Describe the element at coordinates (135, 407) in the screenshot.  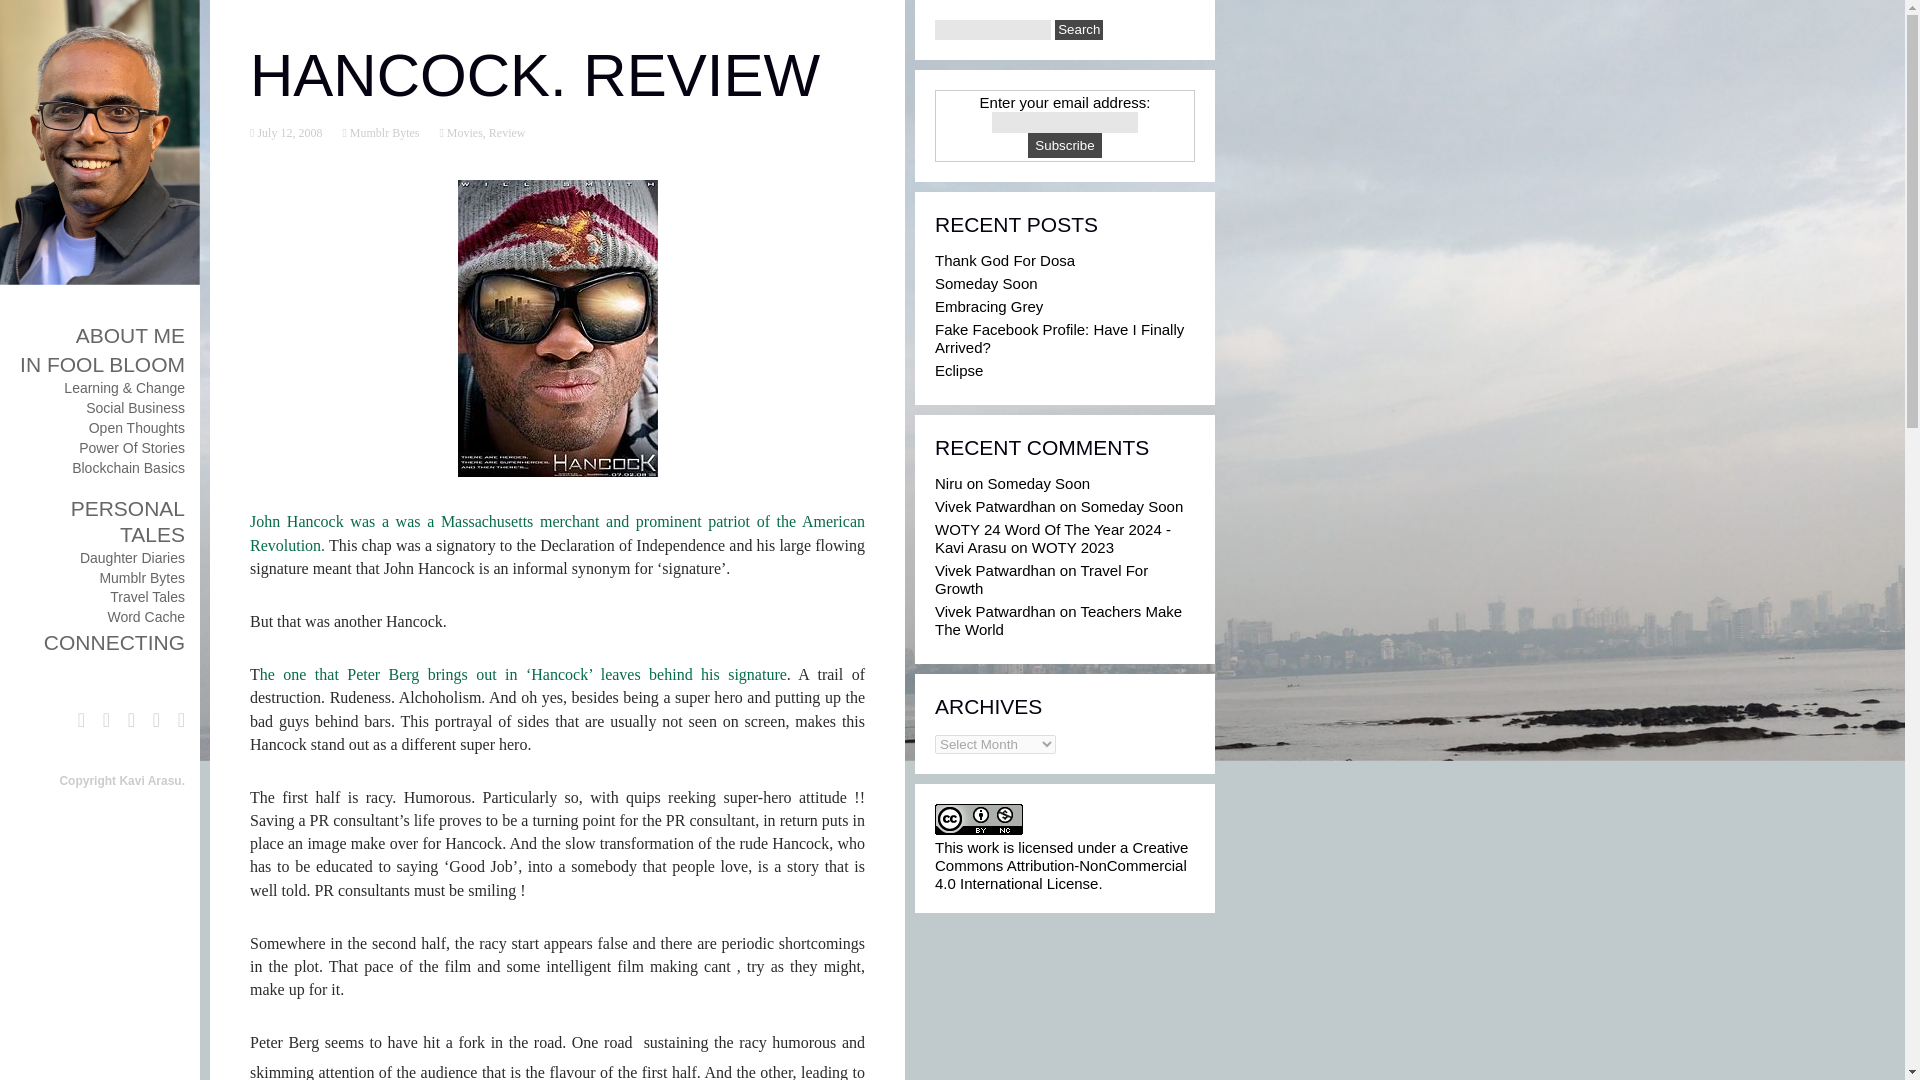
I see `Social Business` at that location.